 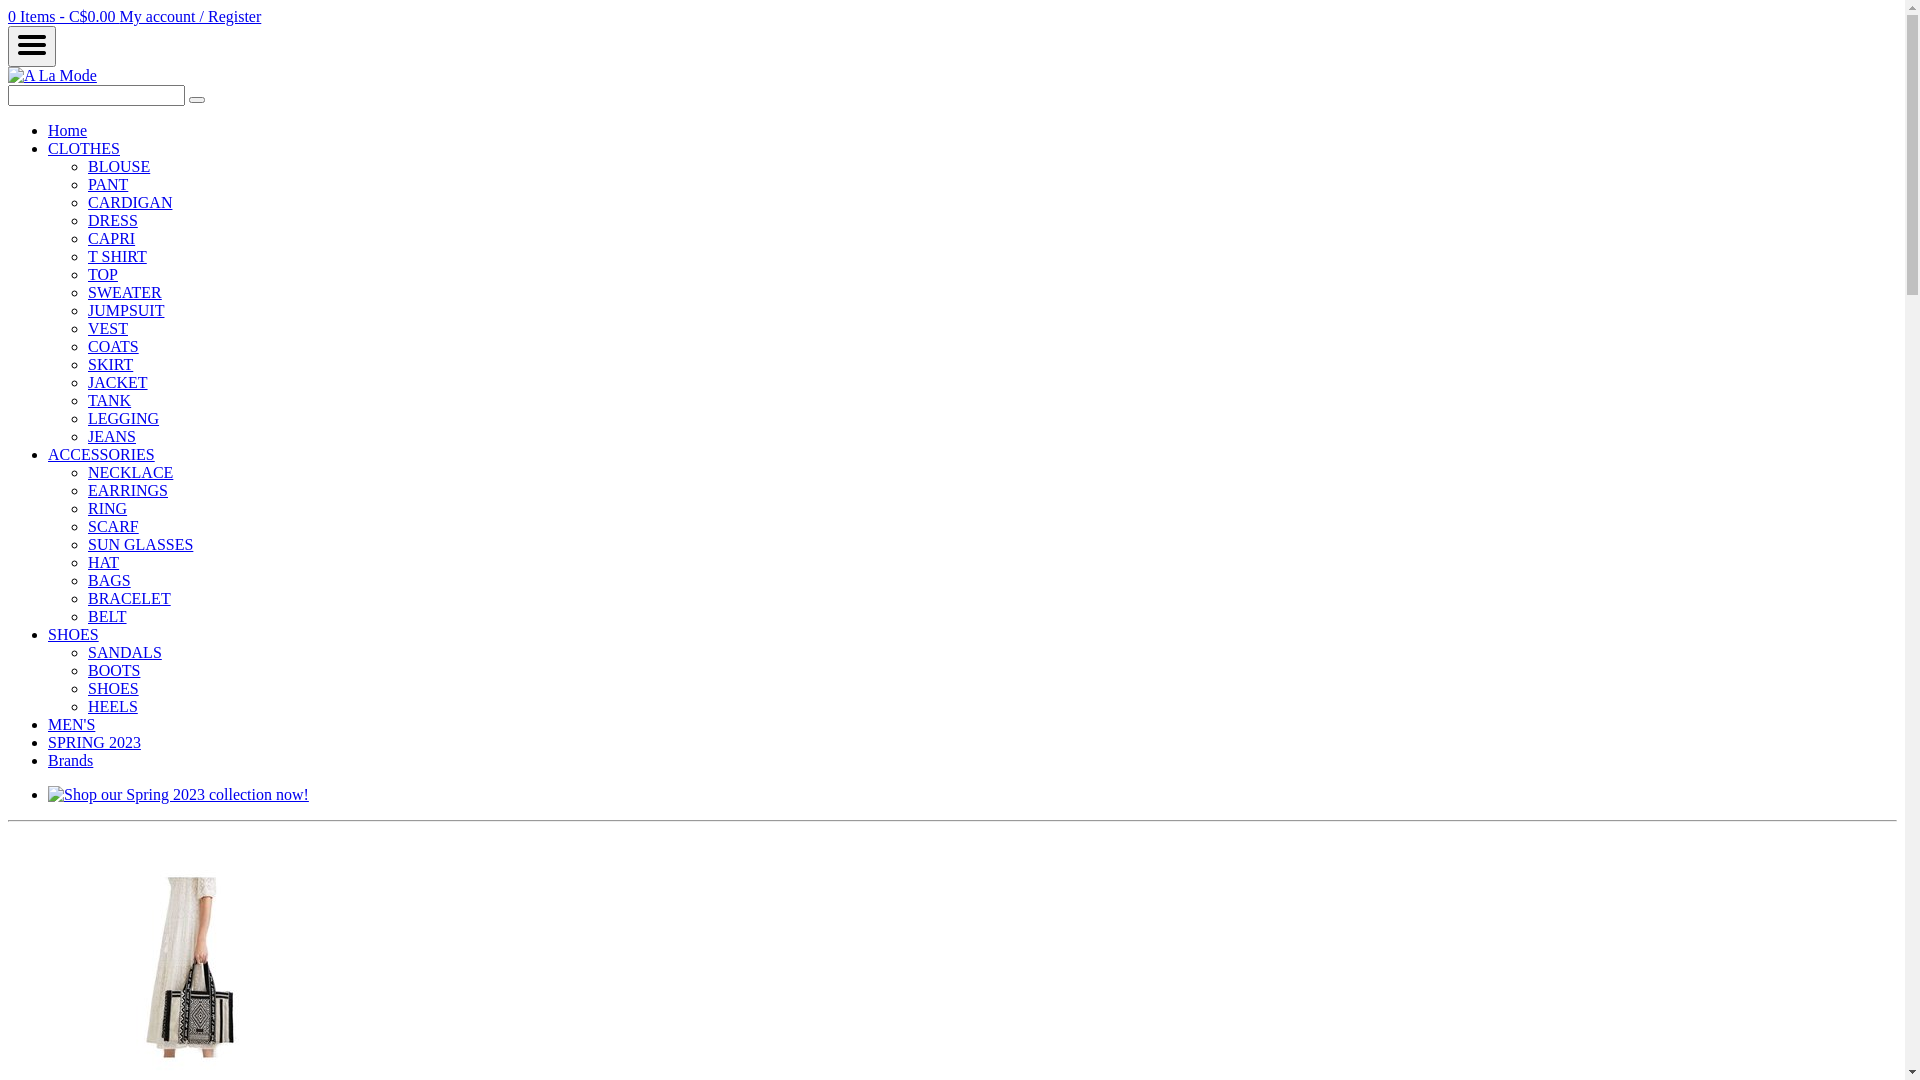 What do you see at coordinates (113, 706) in the screenshot?
I see `HEELS` at bounding box center [113, 706].